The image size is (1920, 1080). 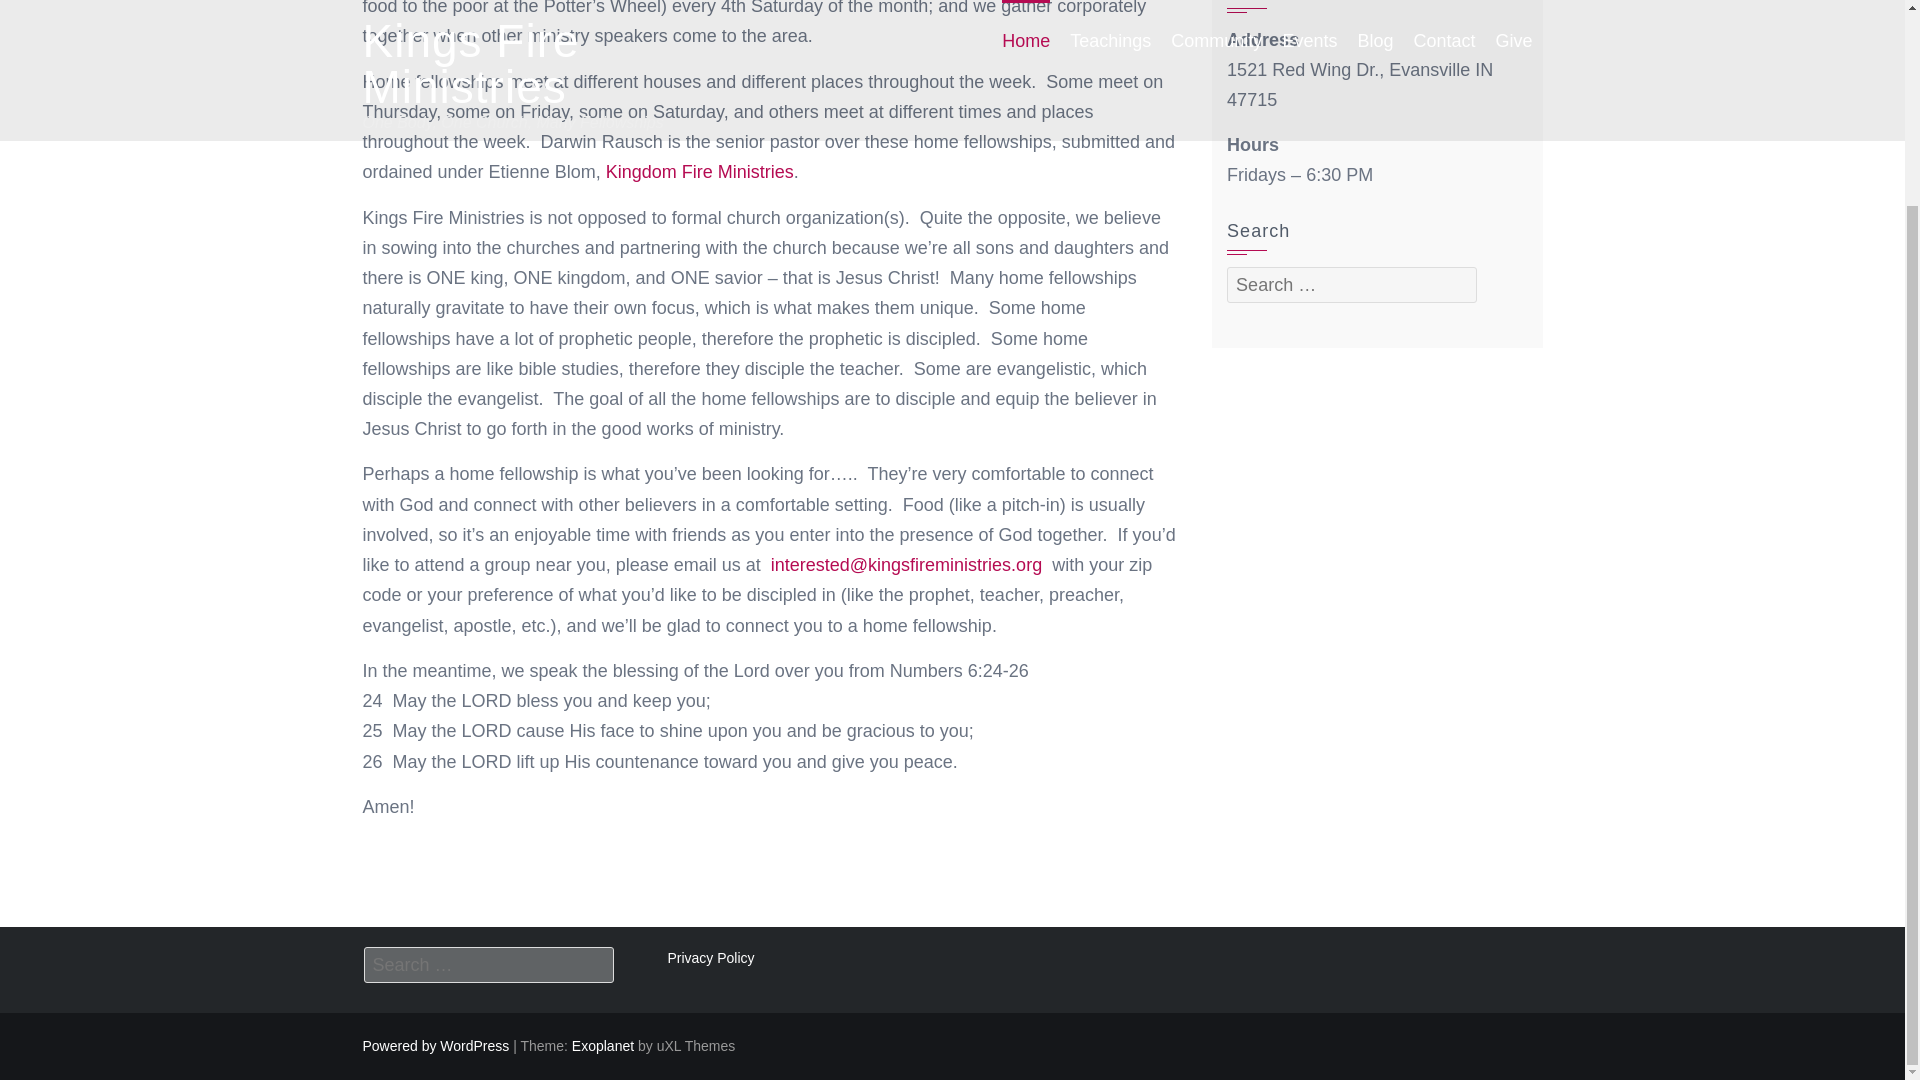 What do you see at coordinates (602, 1046) in the screenshot?
I see `Exoplanet` at bounding box center [602, 1046].